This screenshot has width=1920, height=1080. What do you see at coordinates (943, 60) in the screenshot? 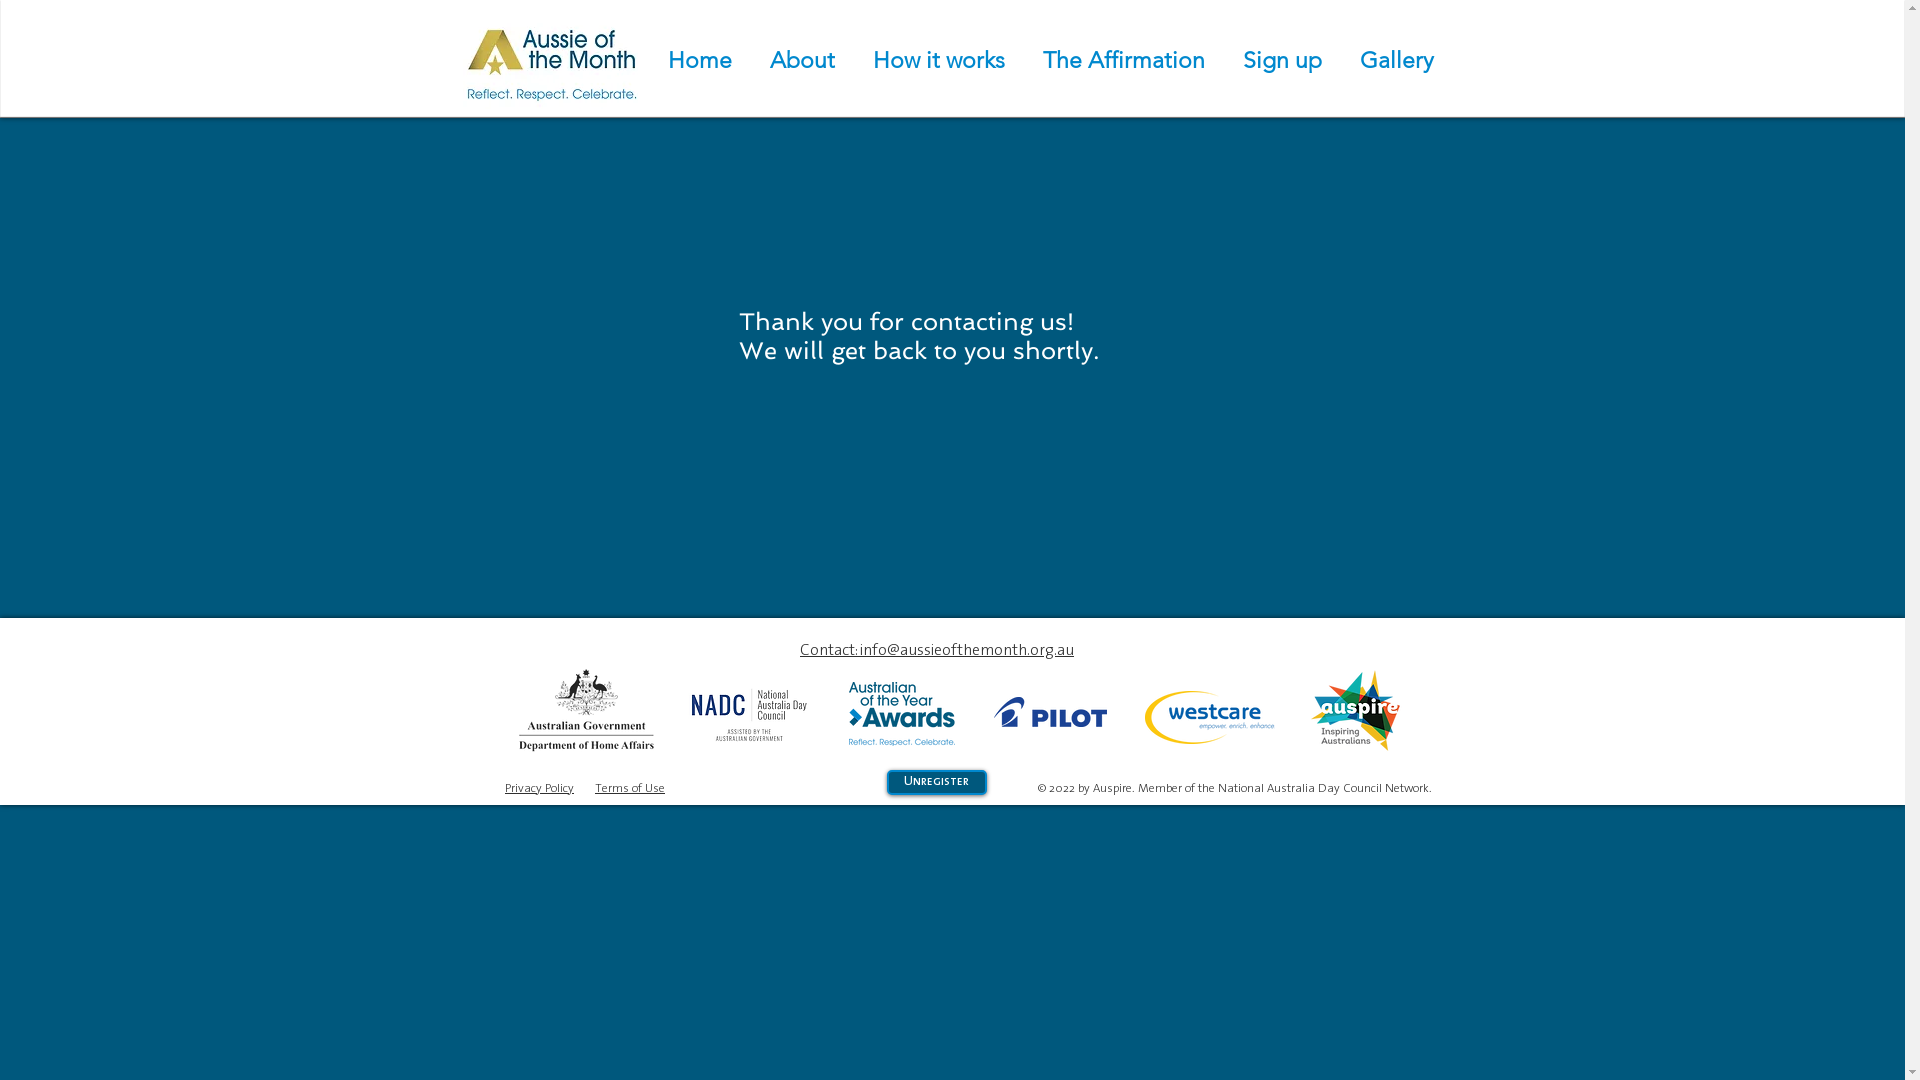
I see `How it works` at bounding box center [943, 60].